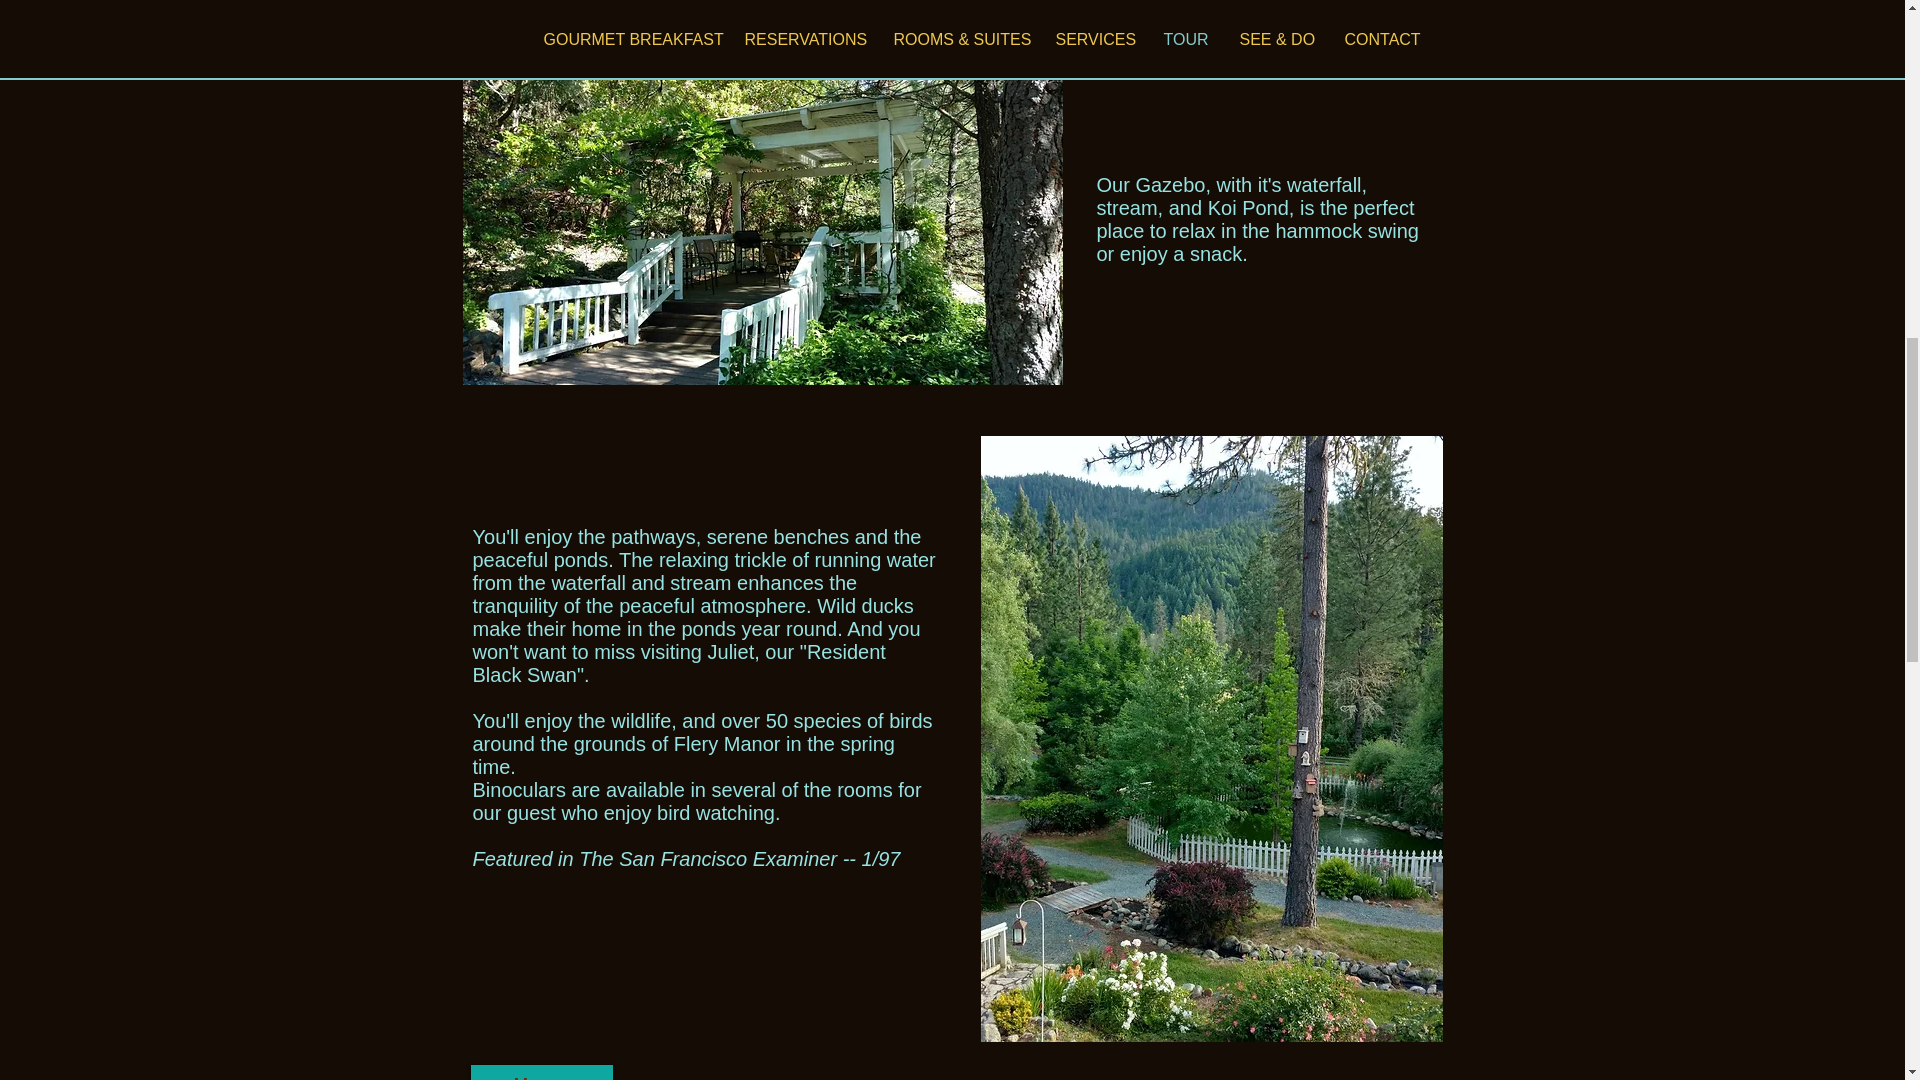  What do you see at coordinates (541, 1072) in the screenshot?
I see `Home` at bounding box center [541, 1072].